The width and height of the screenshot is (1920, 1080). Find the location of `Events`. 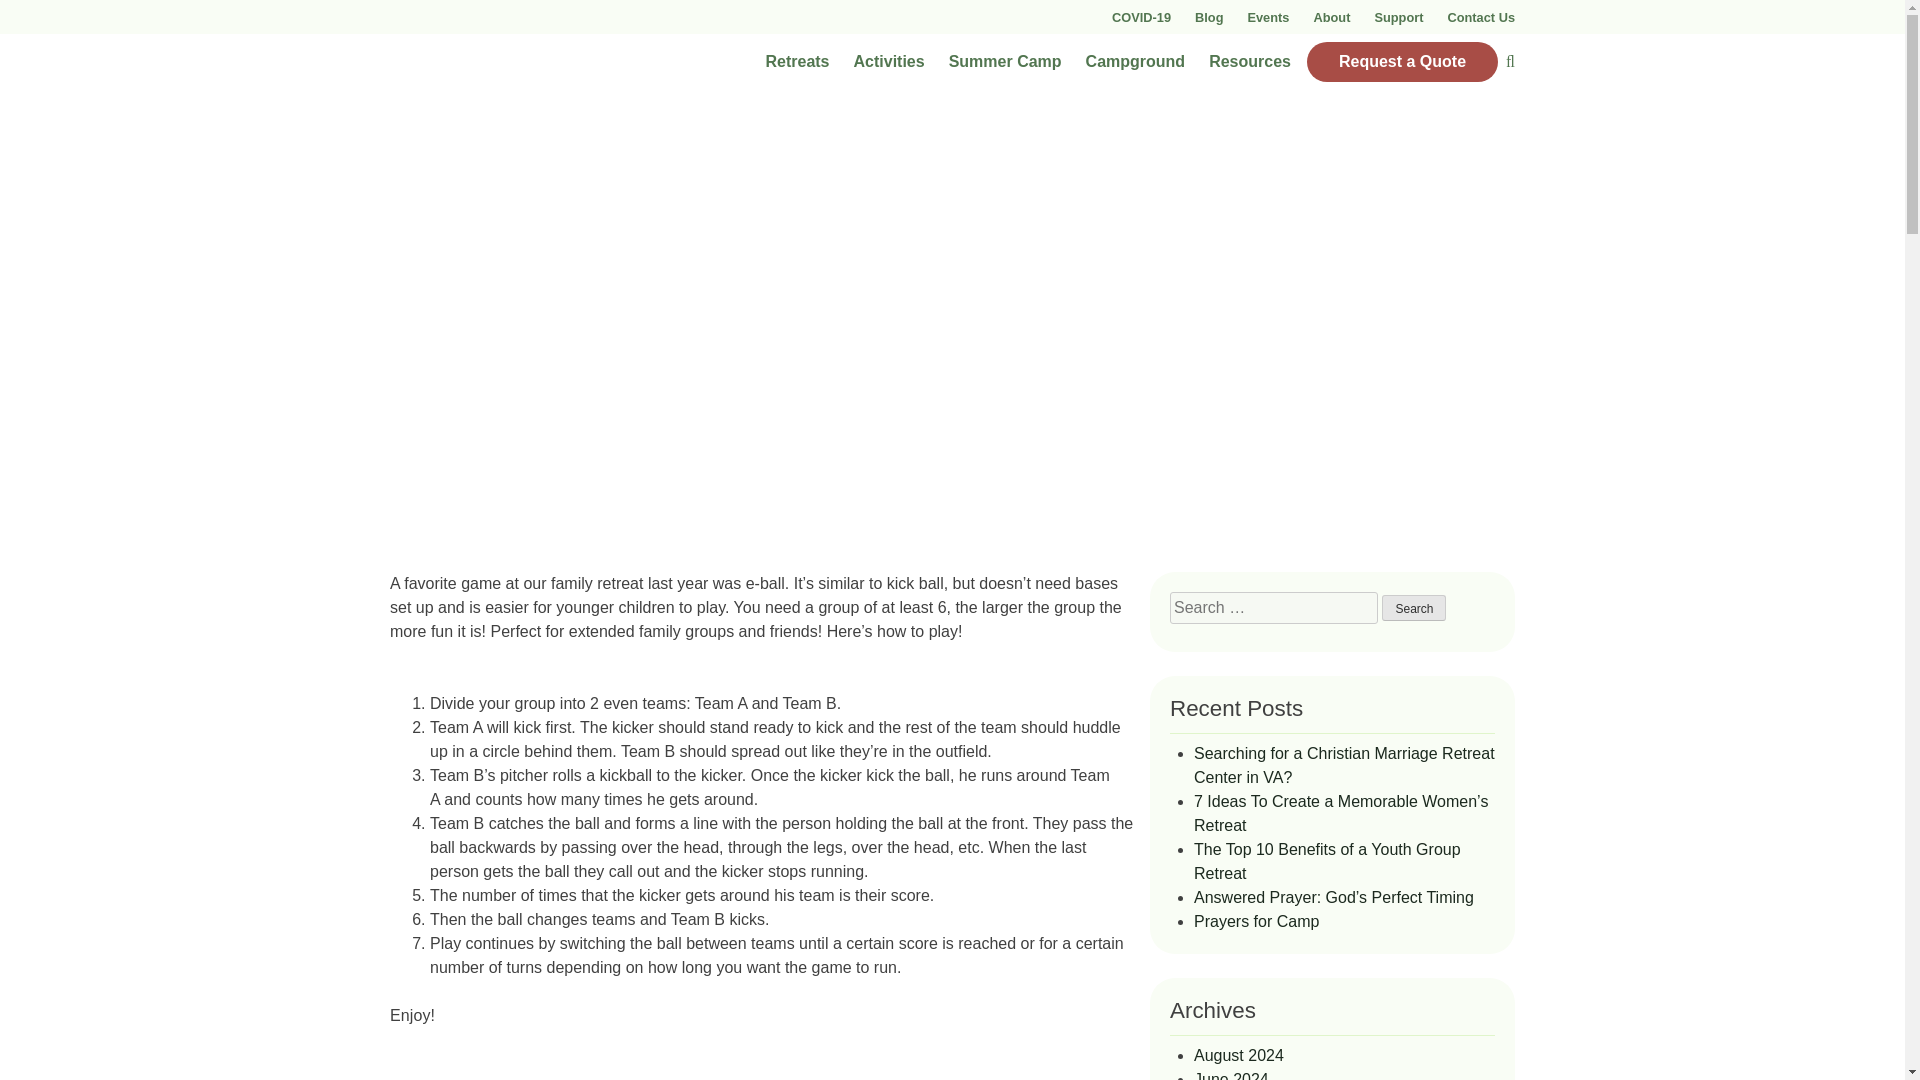

Events is located at coordinates (1267, 16).